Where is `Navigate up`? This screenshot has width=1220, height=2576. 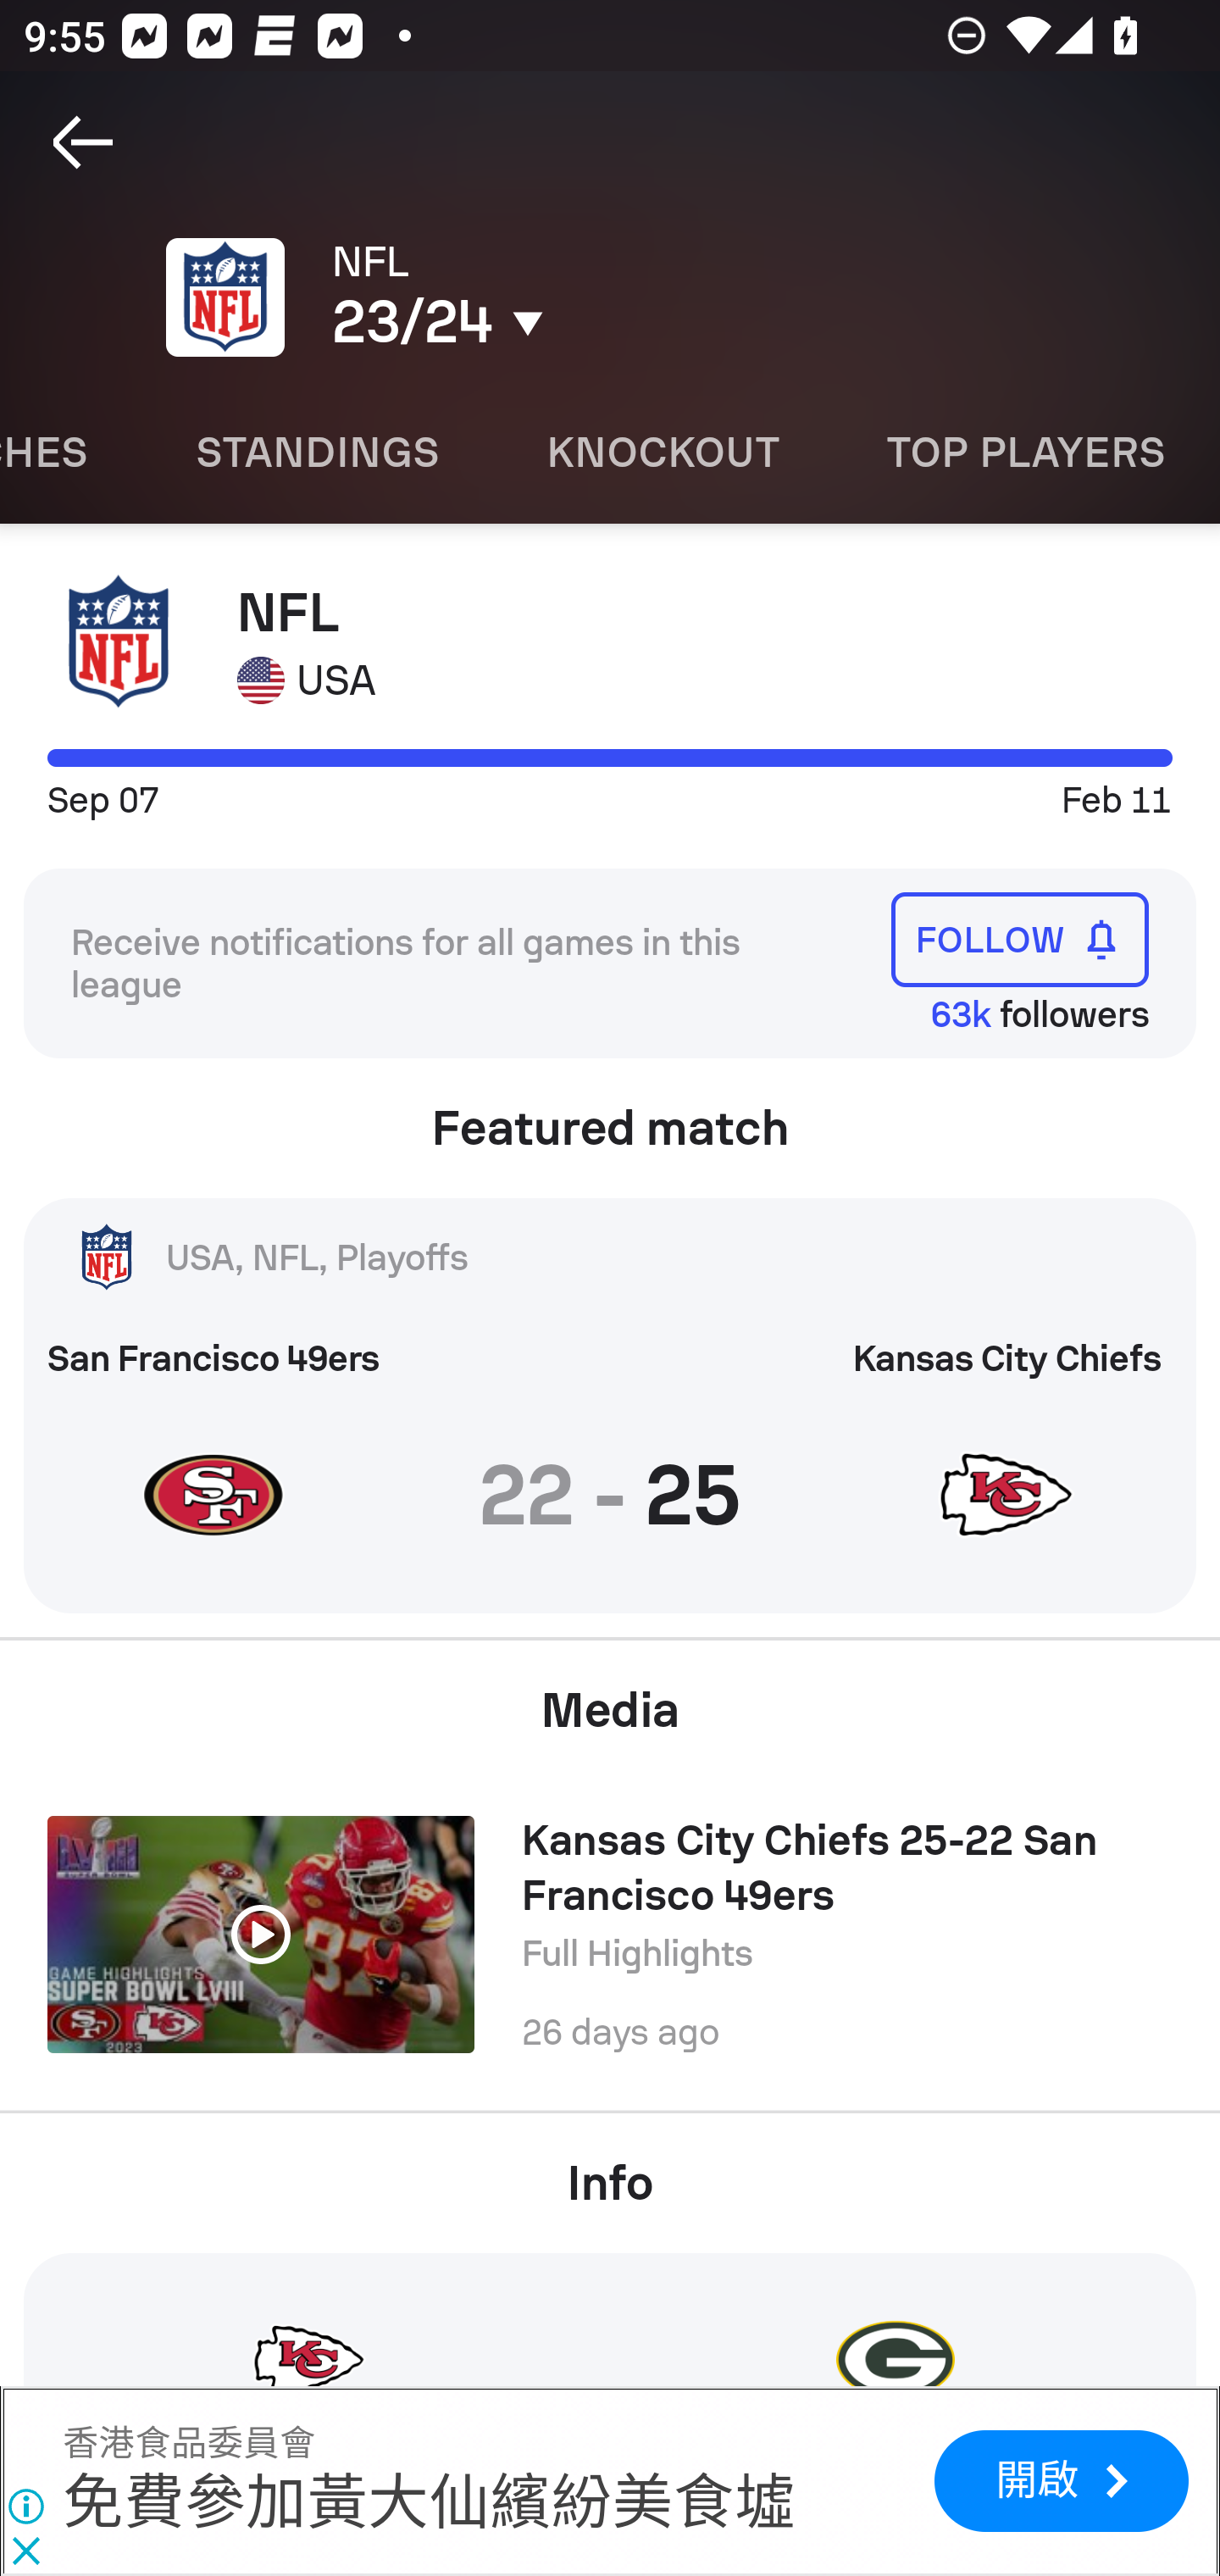
Navigate up is located at coordinates (83, 142).